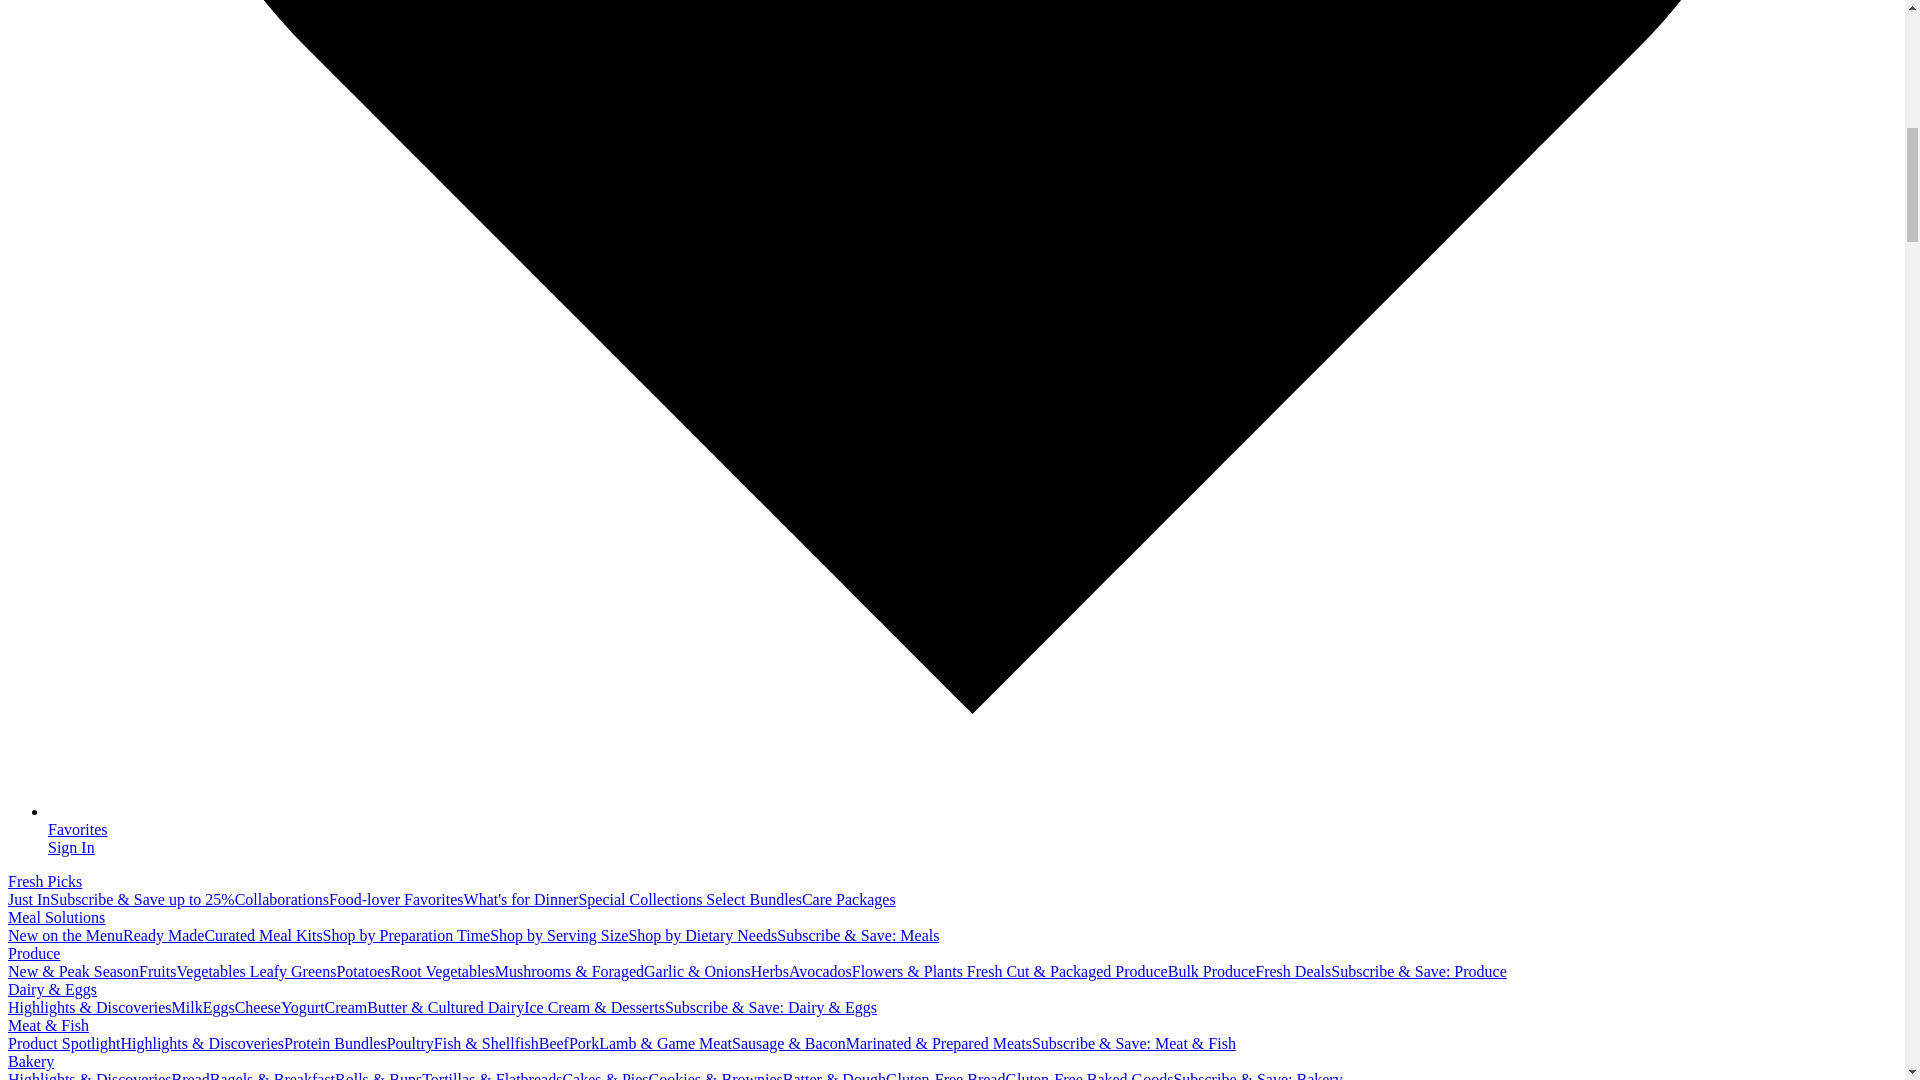 The height and width of the screenshot is (1080, 1920). I want to click on Shop by Dietary Needs, so click(702, 934).